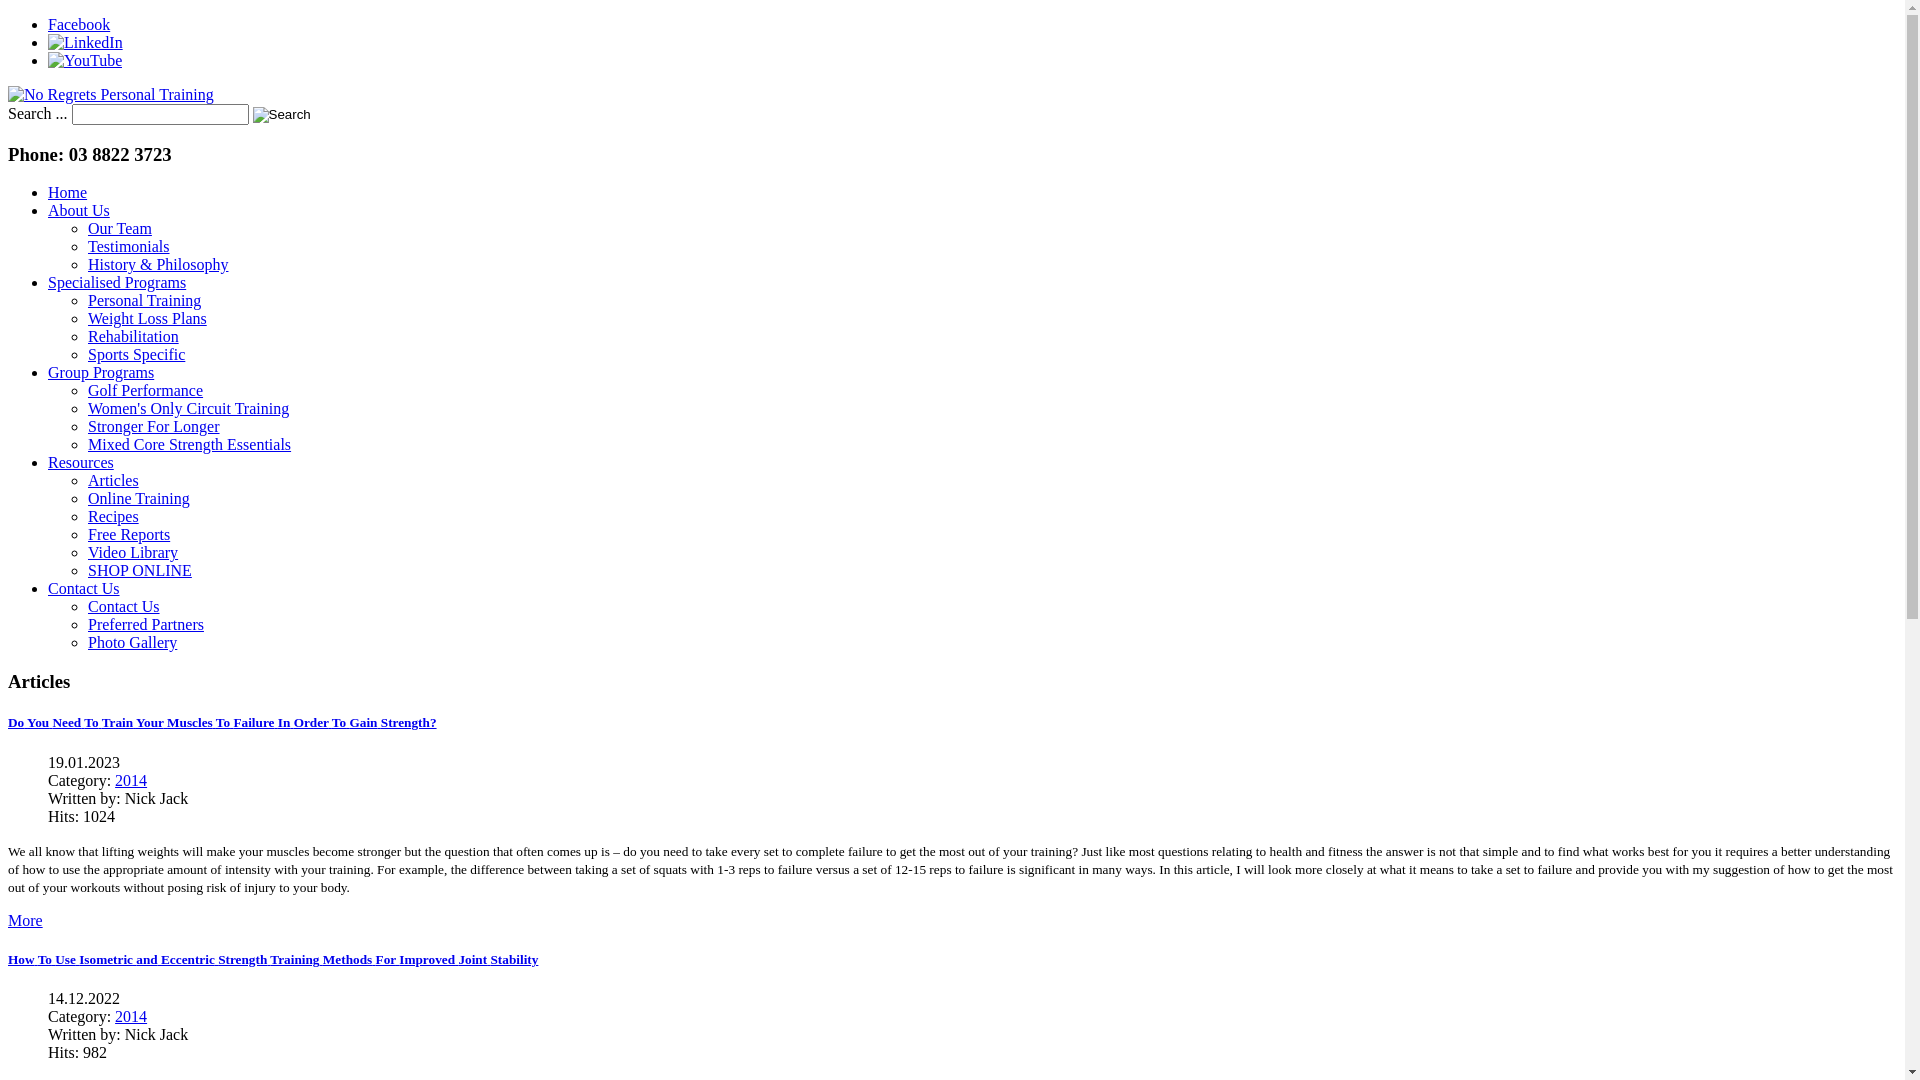  What do you see at coordinates (79, 210) in the screenshot?
I see `About Us` at bounding box center [79, 210].